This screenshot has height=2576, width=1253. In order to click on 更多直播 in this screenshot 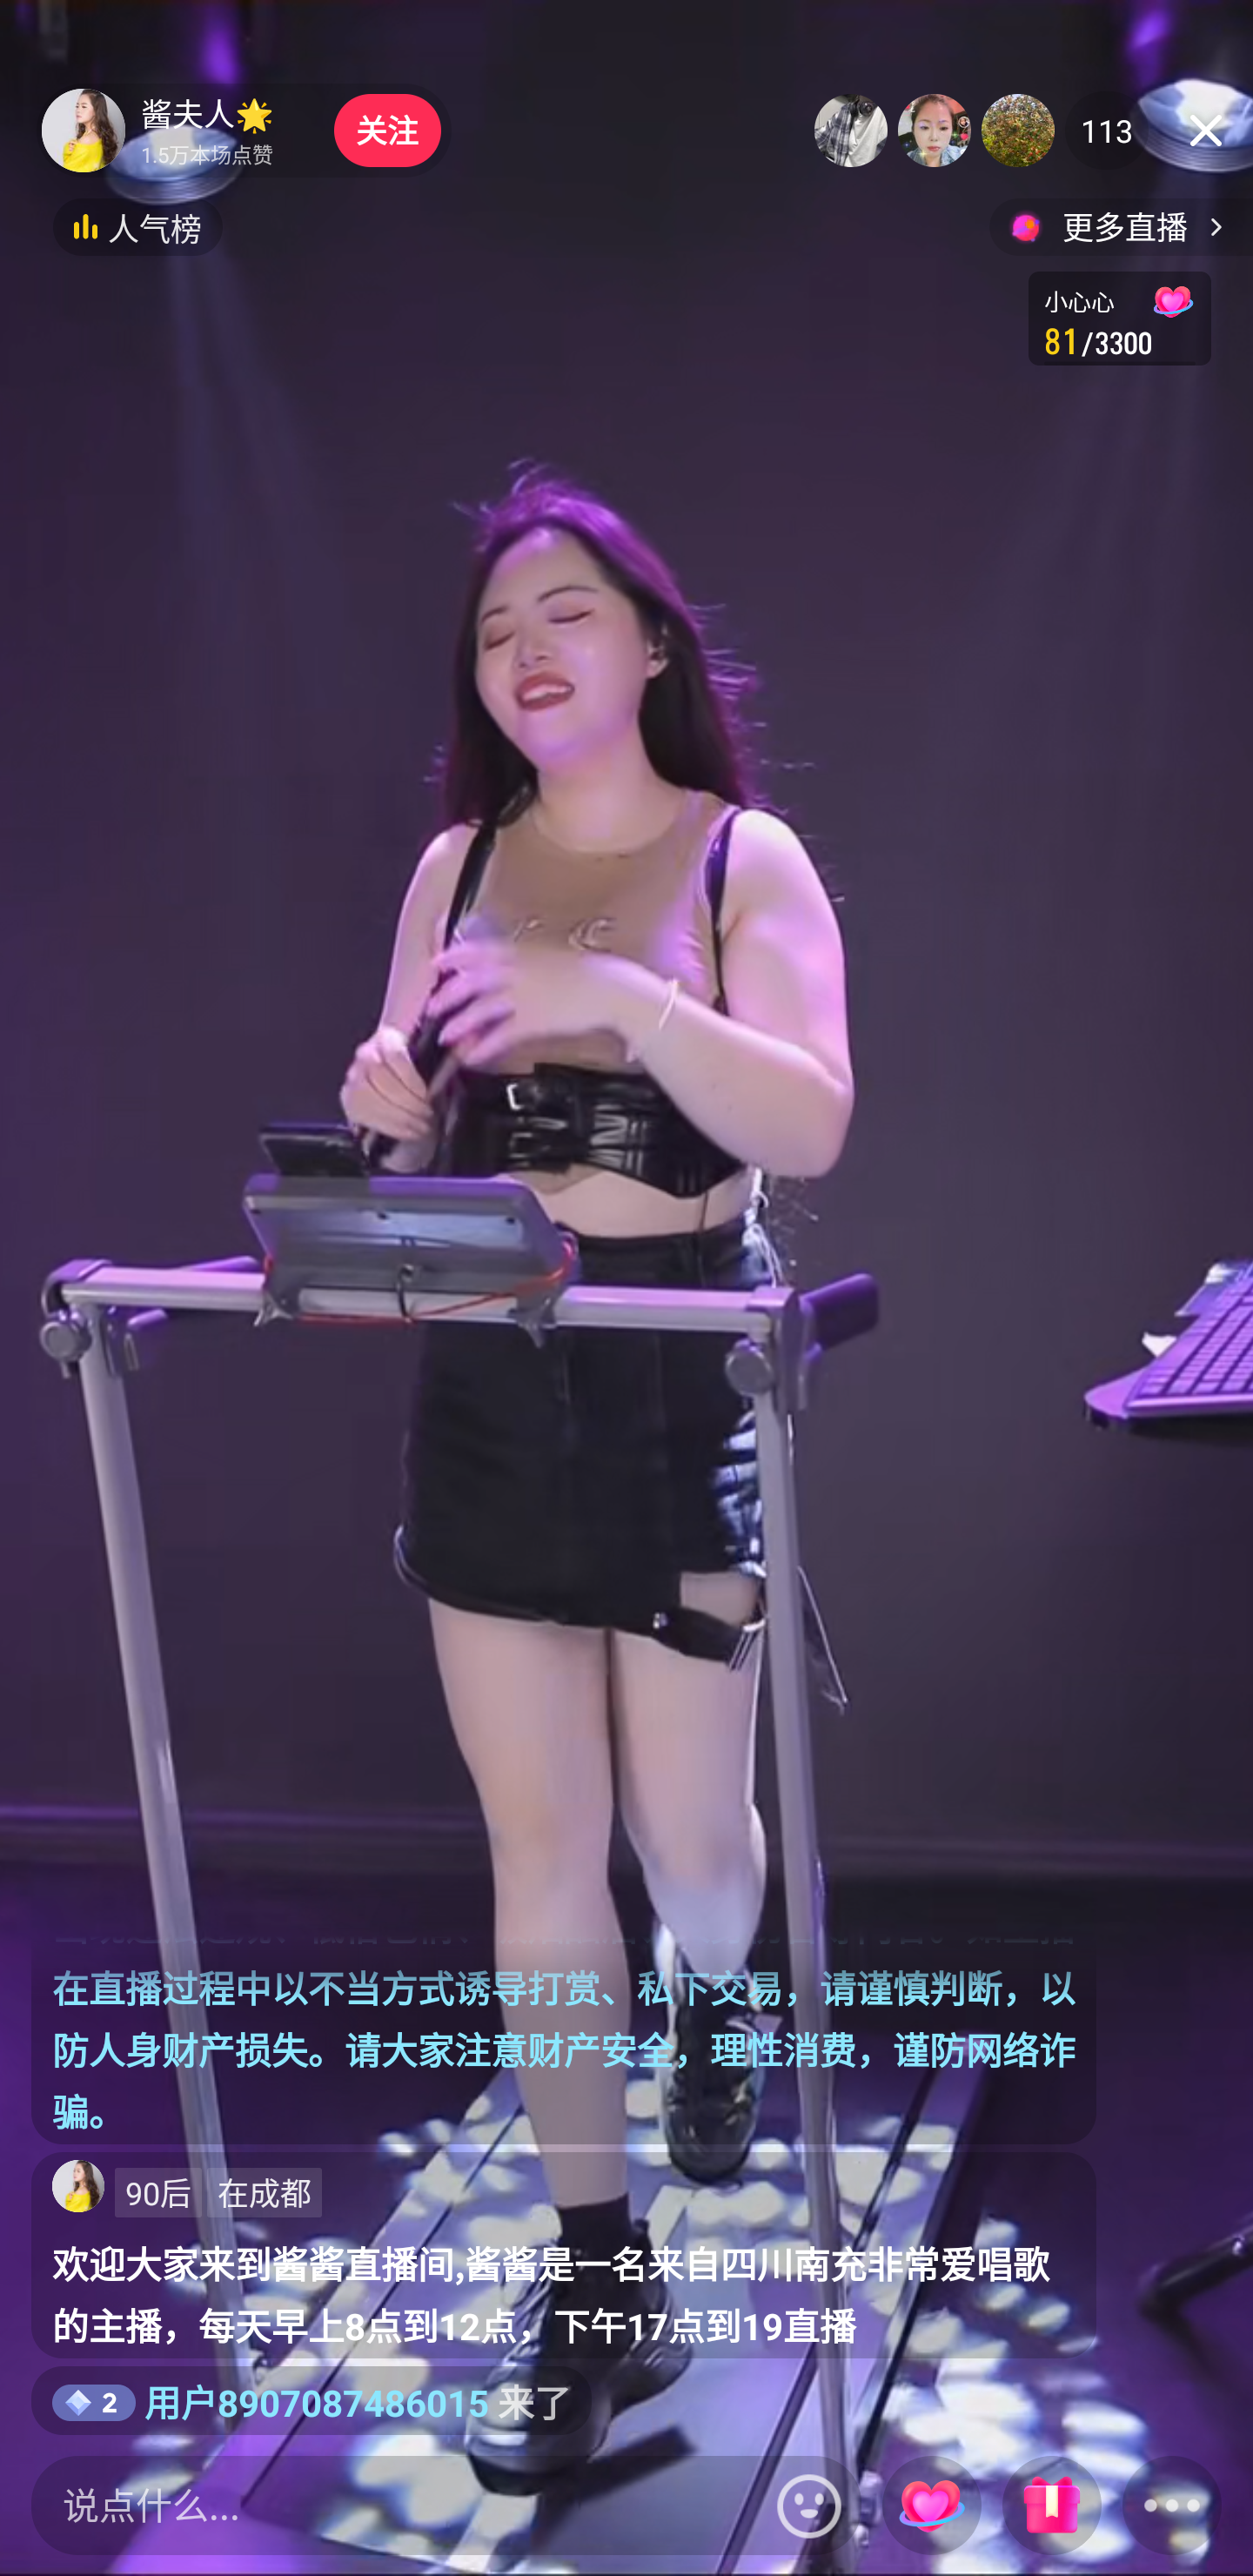, I will do `click(1121, 226)`.